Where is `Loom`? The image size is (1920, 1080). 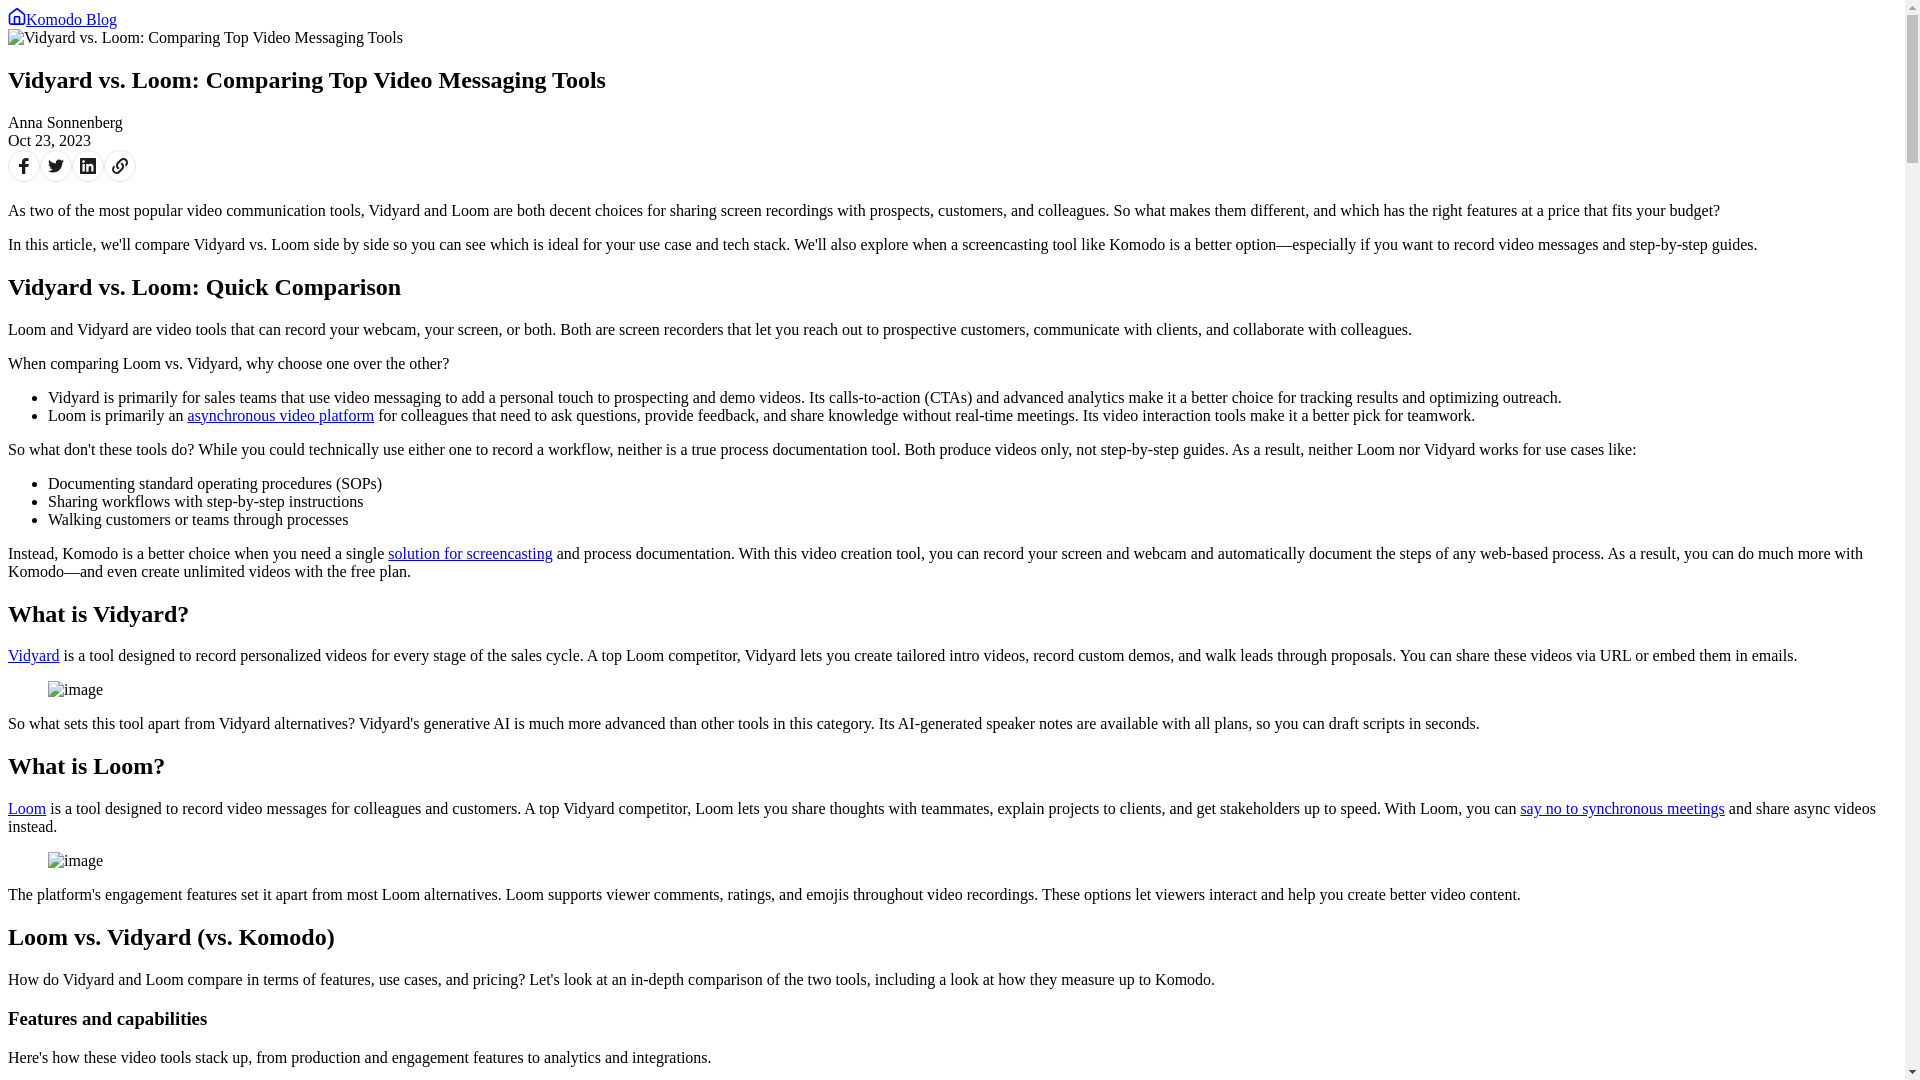
Loom is located at coordinates (26, 808).